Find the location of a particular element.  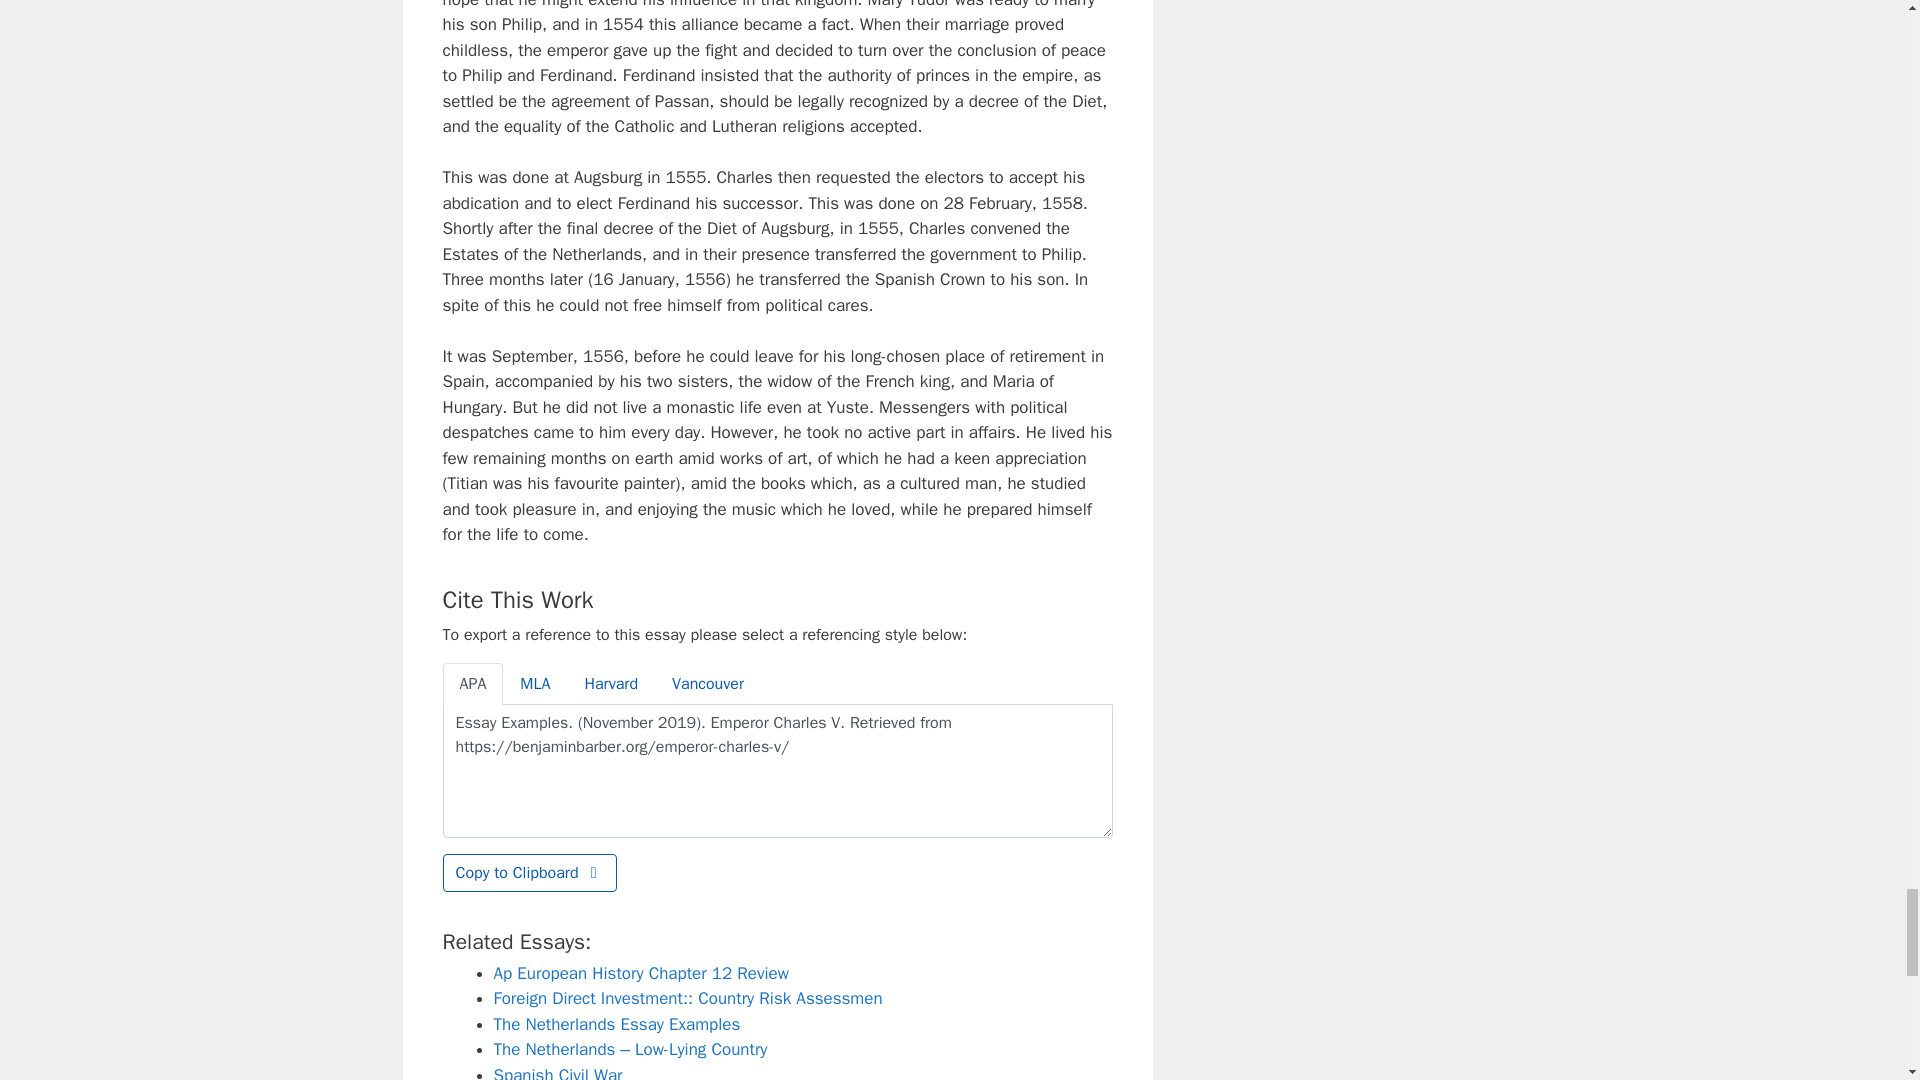

The Netherlands Essay Examples is located at coordinates (617, 1024).